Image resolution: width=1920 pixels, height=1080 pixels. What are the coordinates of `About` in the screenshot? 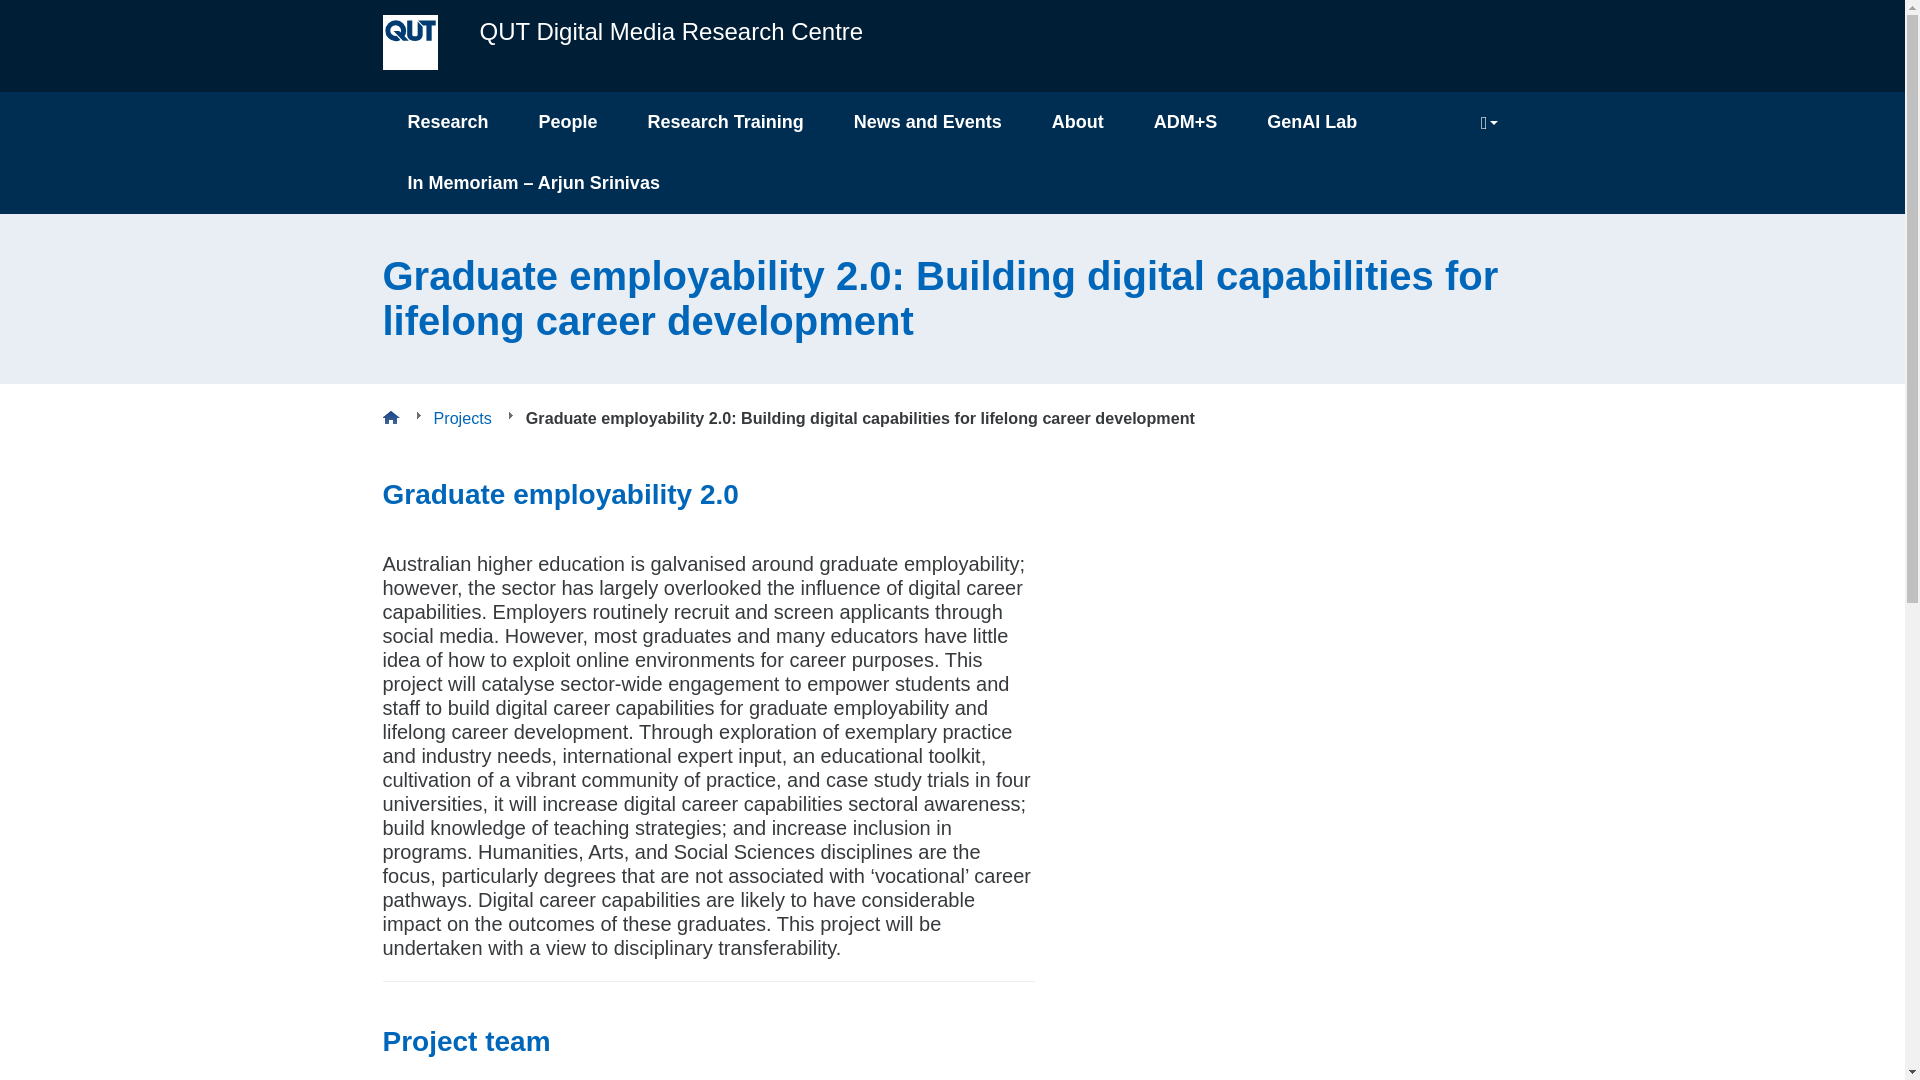 It's located at (1078, 122).